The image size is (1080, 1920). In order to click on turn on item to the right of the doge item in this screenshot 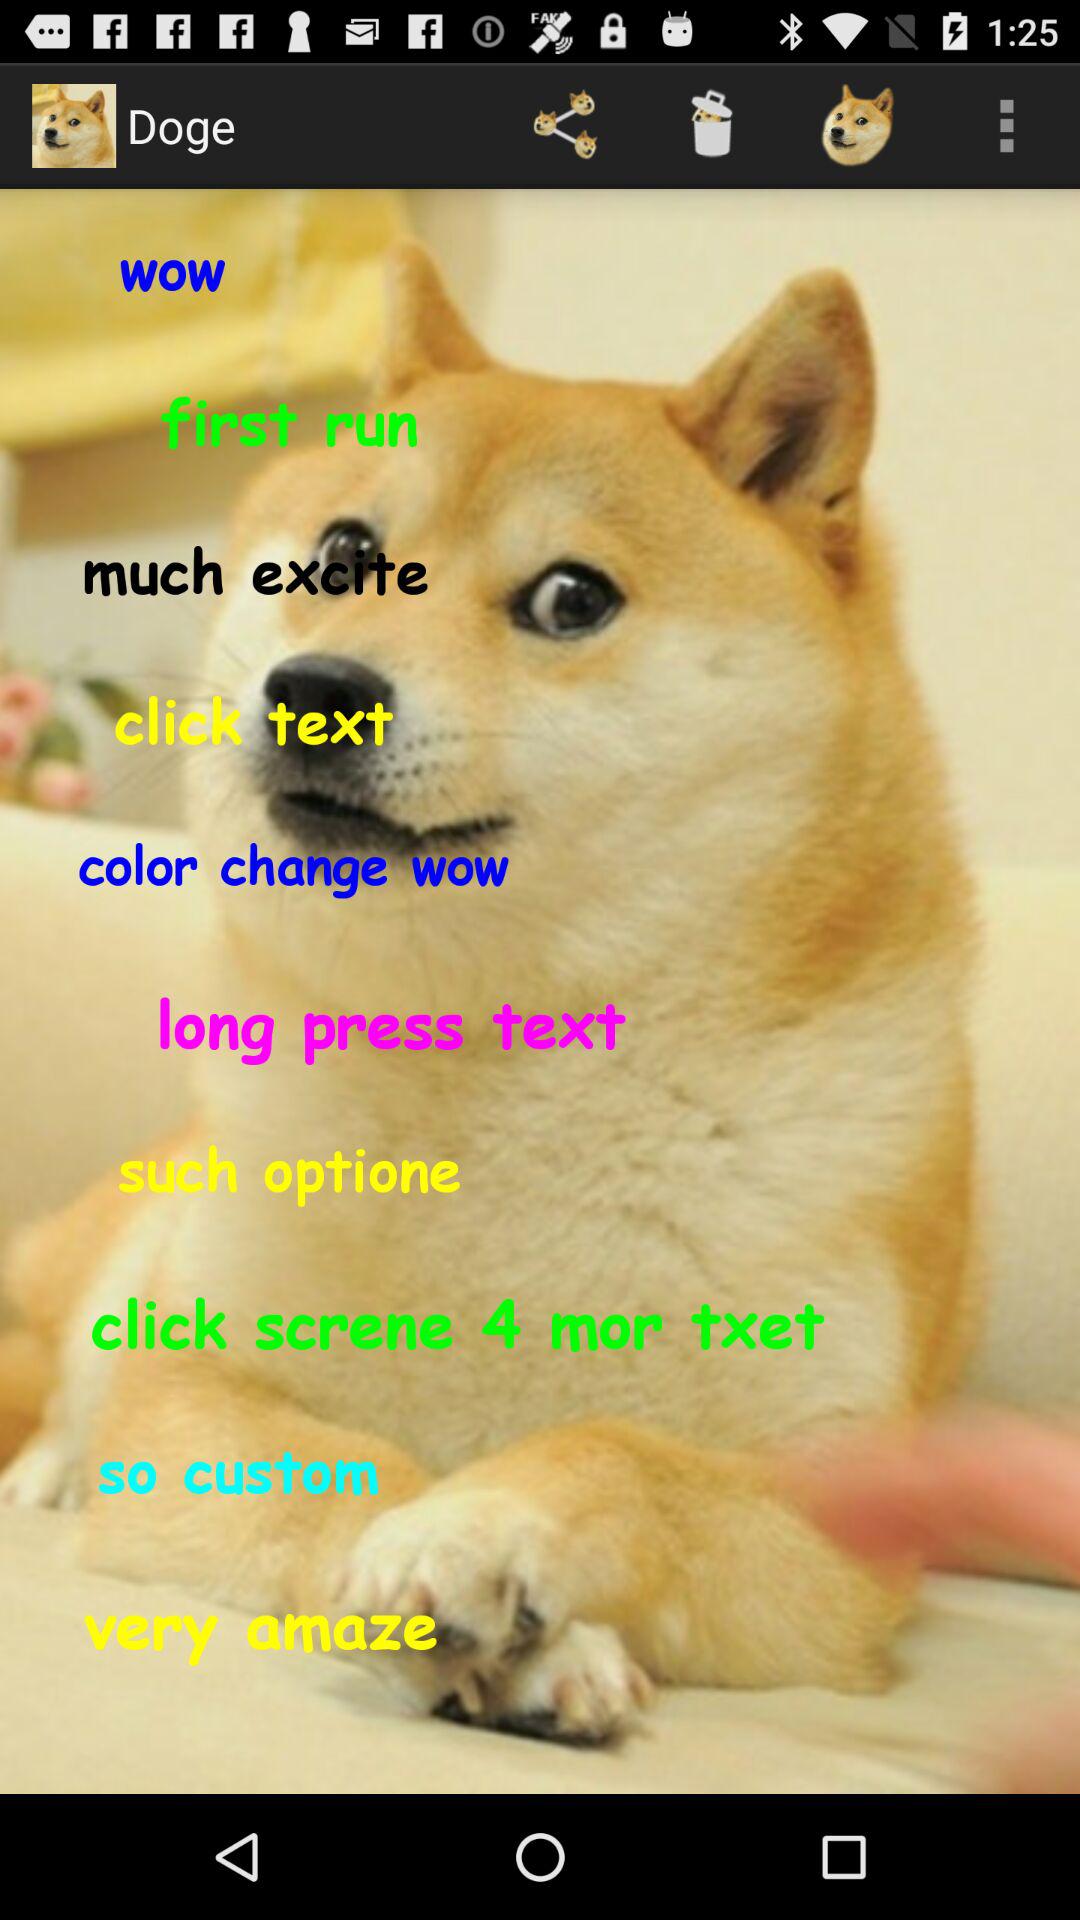, I will do `click(565, 126)`.